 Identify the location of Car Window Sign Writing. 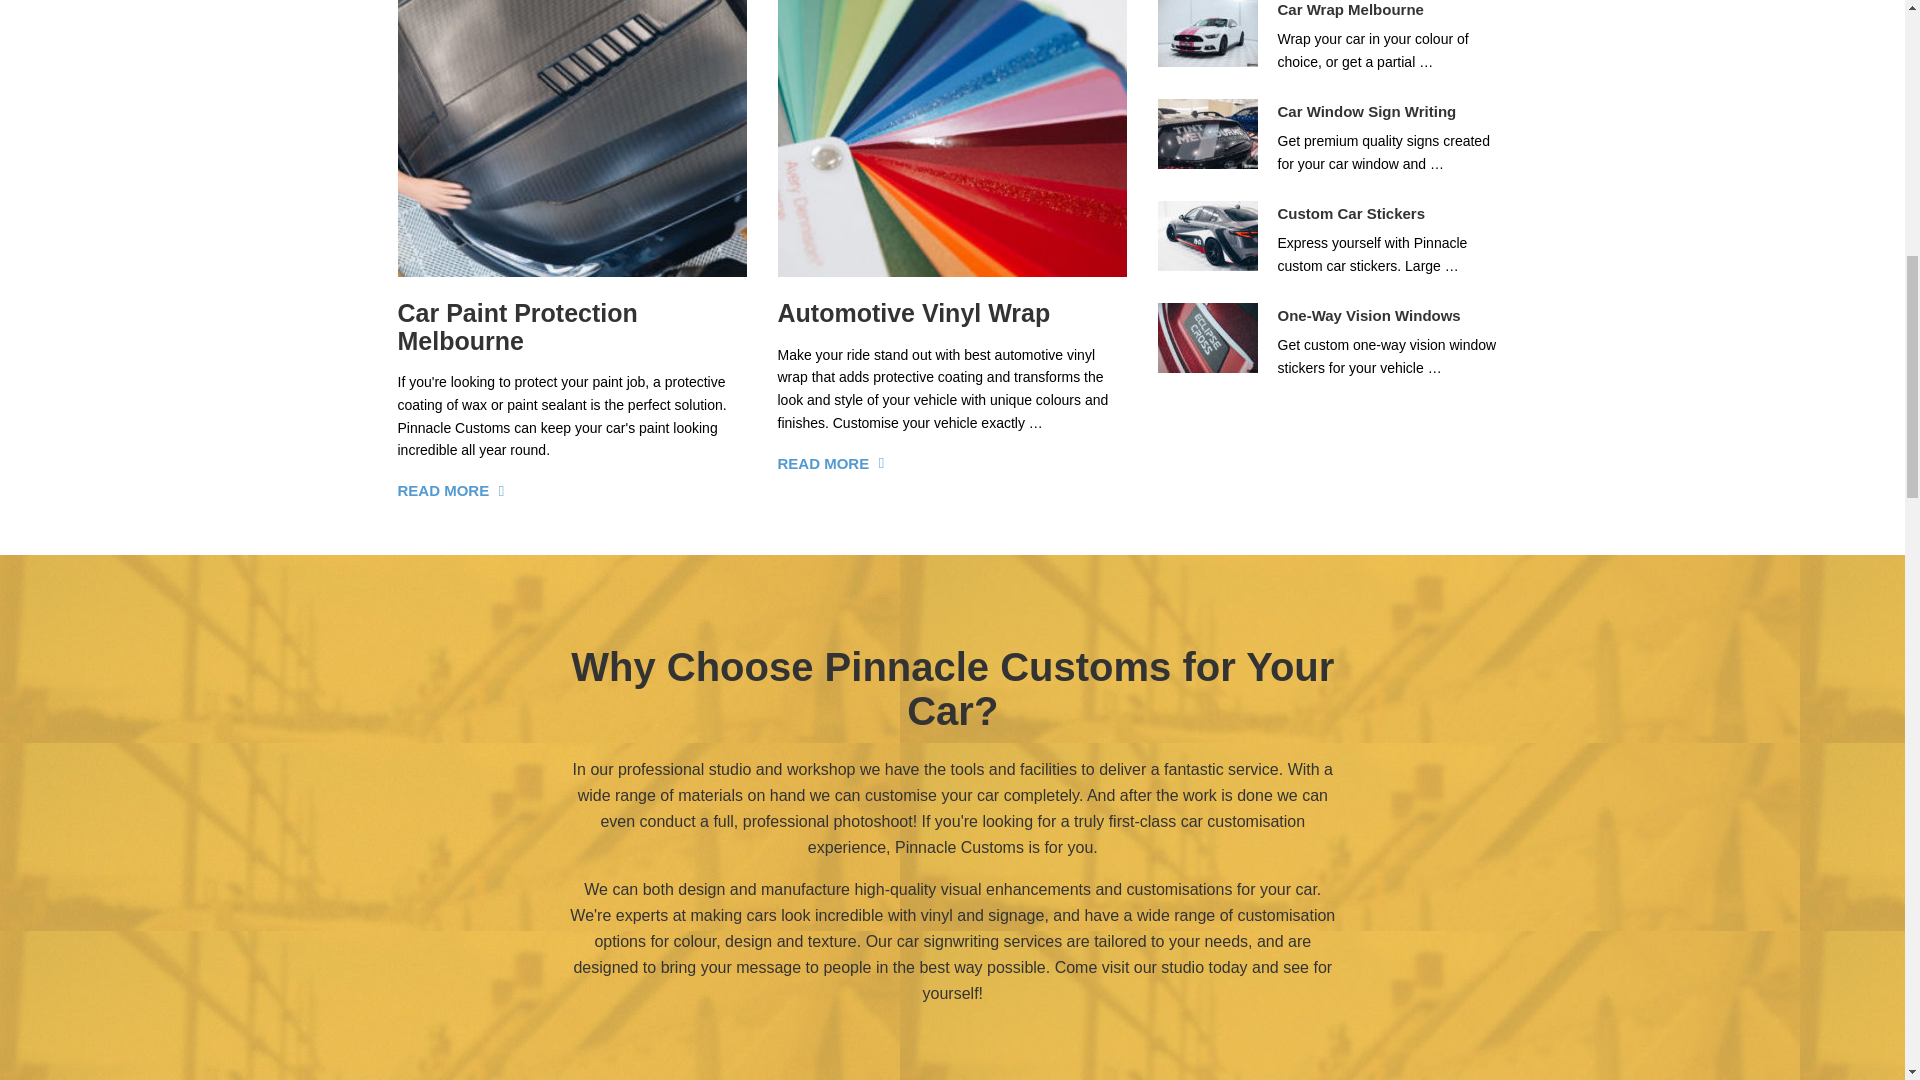
(1368, 110).